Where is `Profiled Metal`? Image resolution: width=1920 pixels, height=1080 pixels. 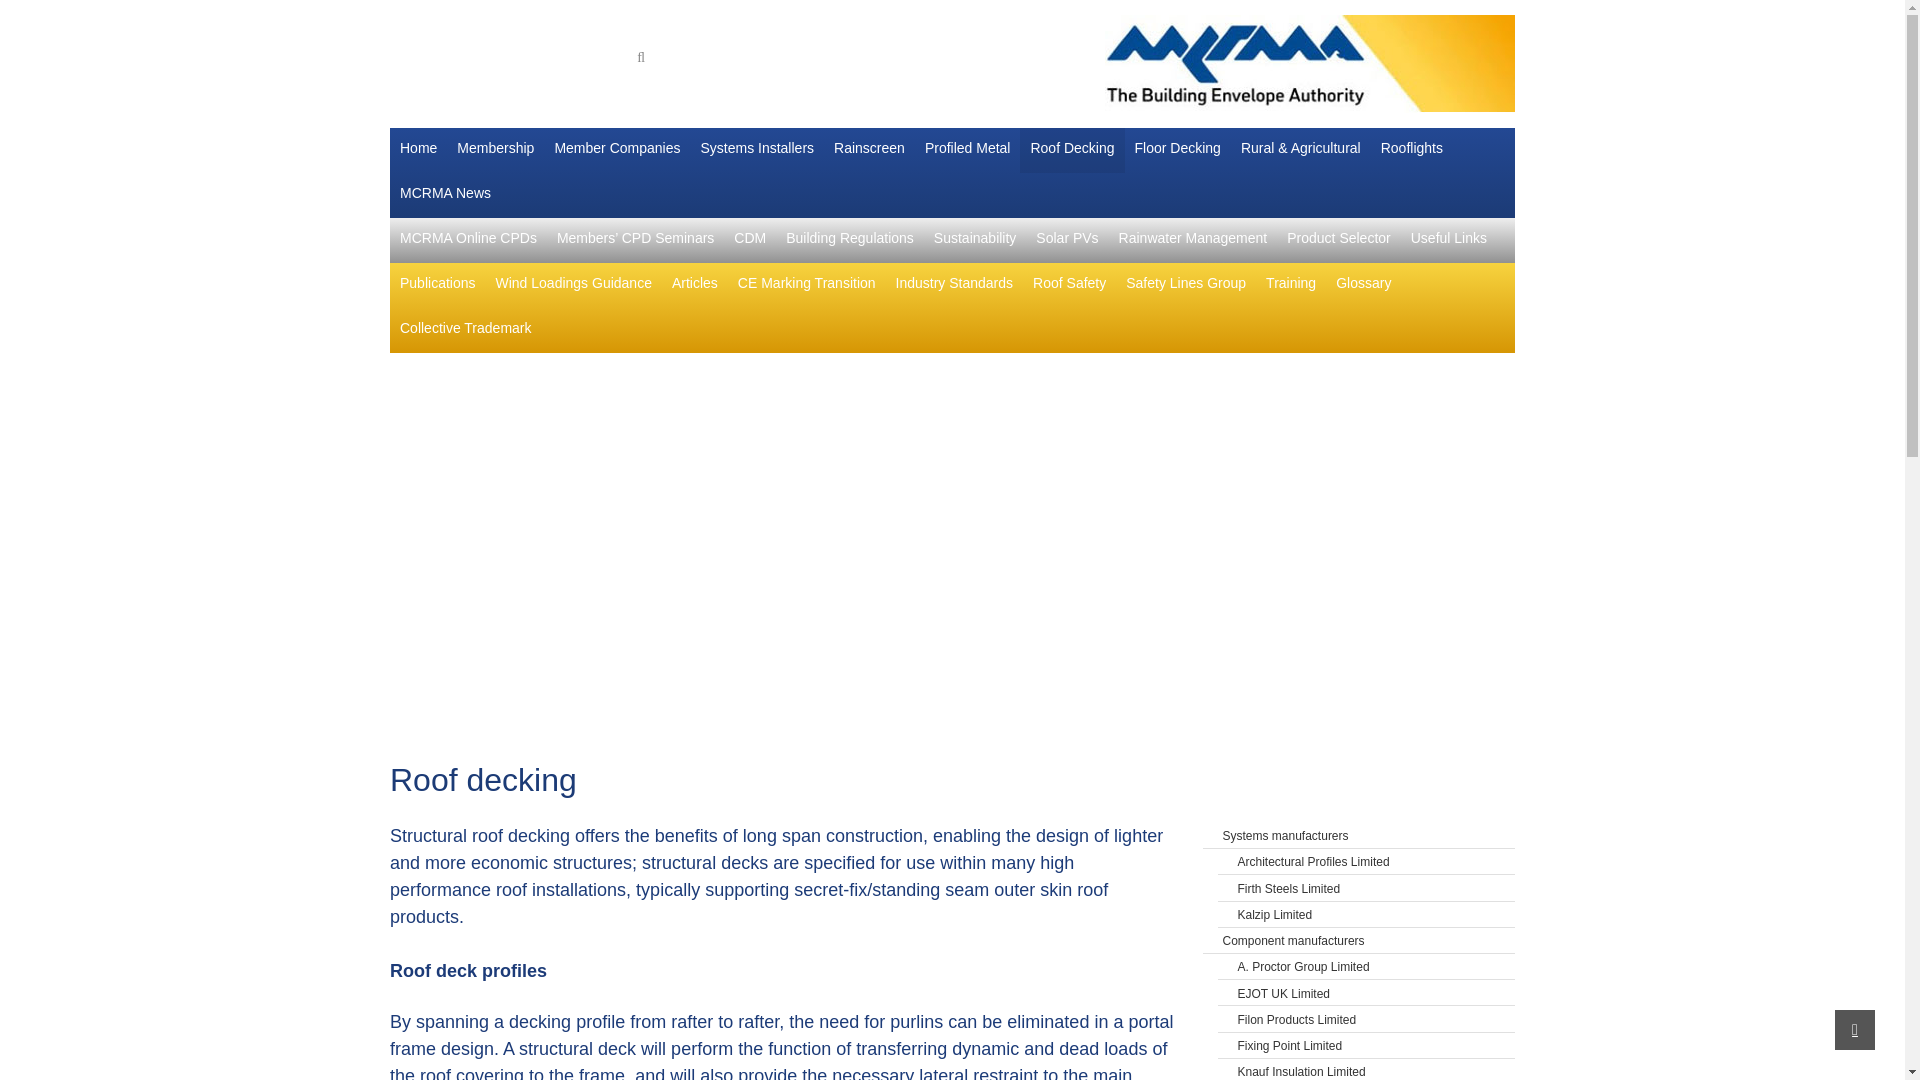 Profiled Metal is located at coordinates (968, 150).